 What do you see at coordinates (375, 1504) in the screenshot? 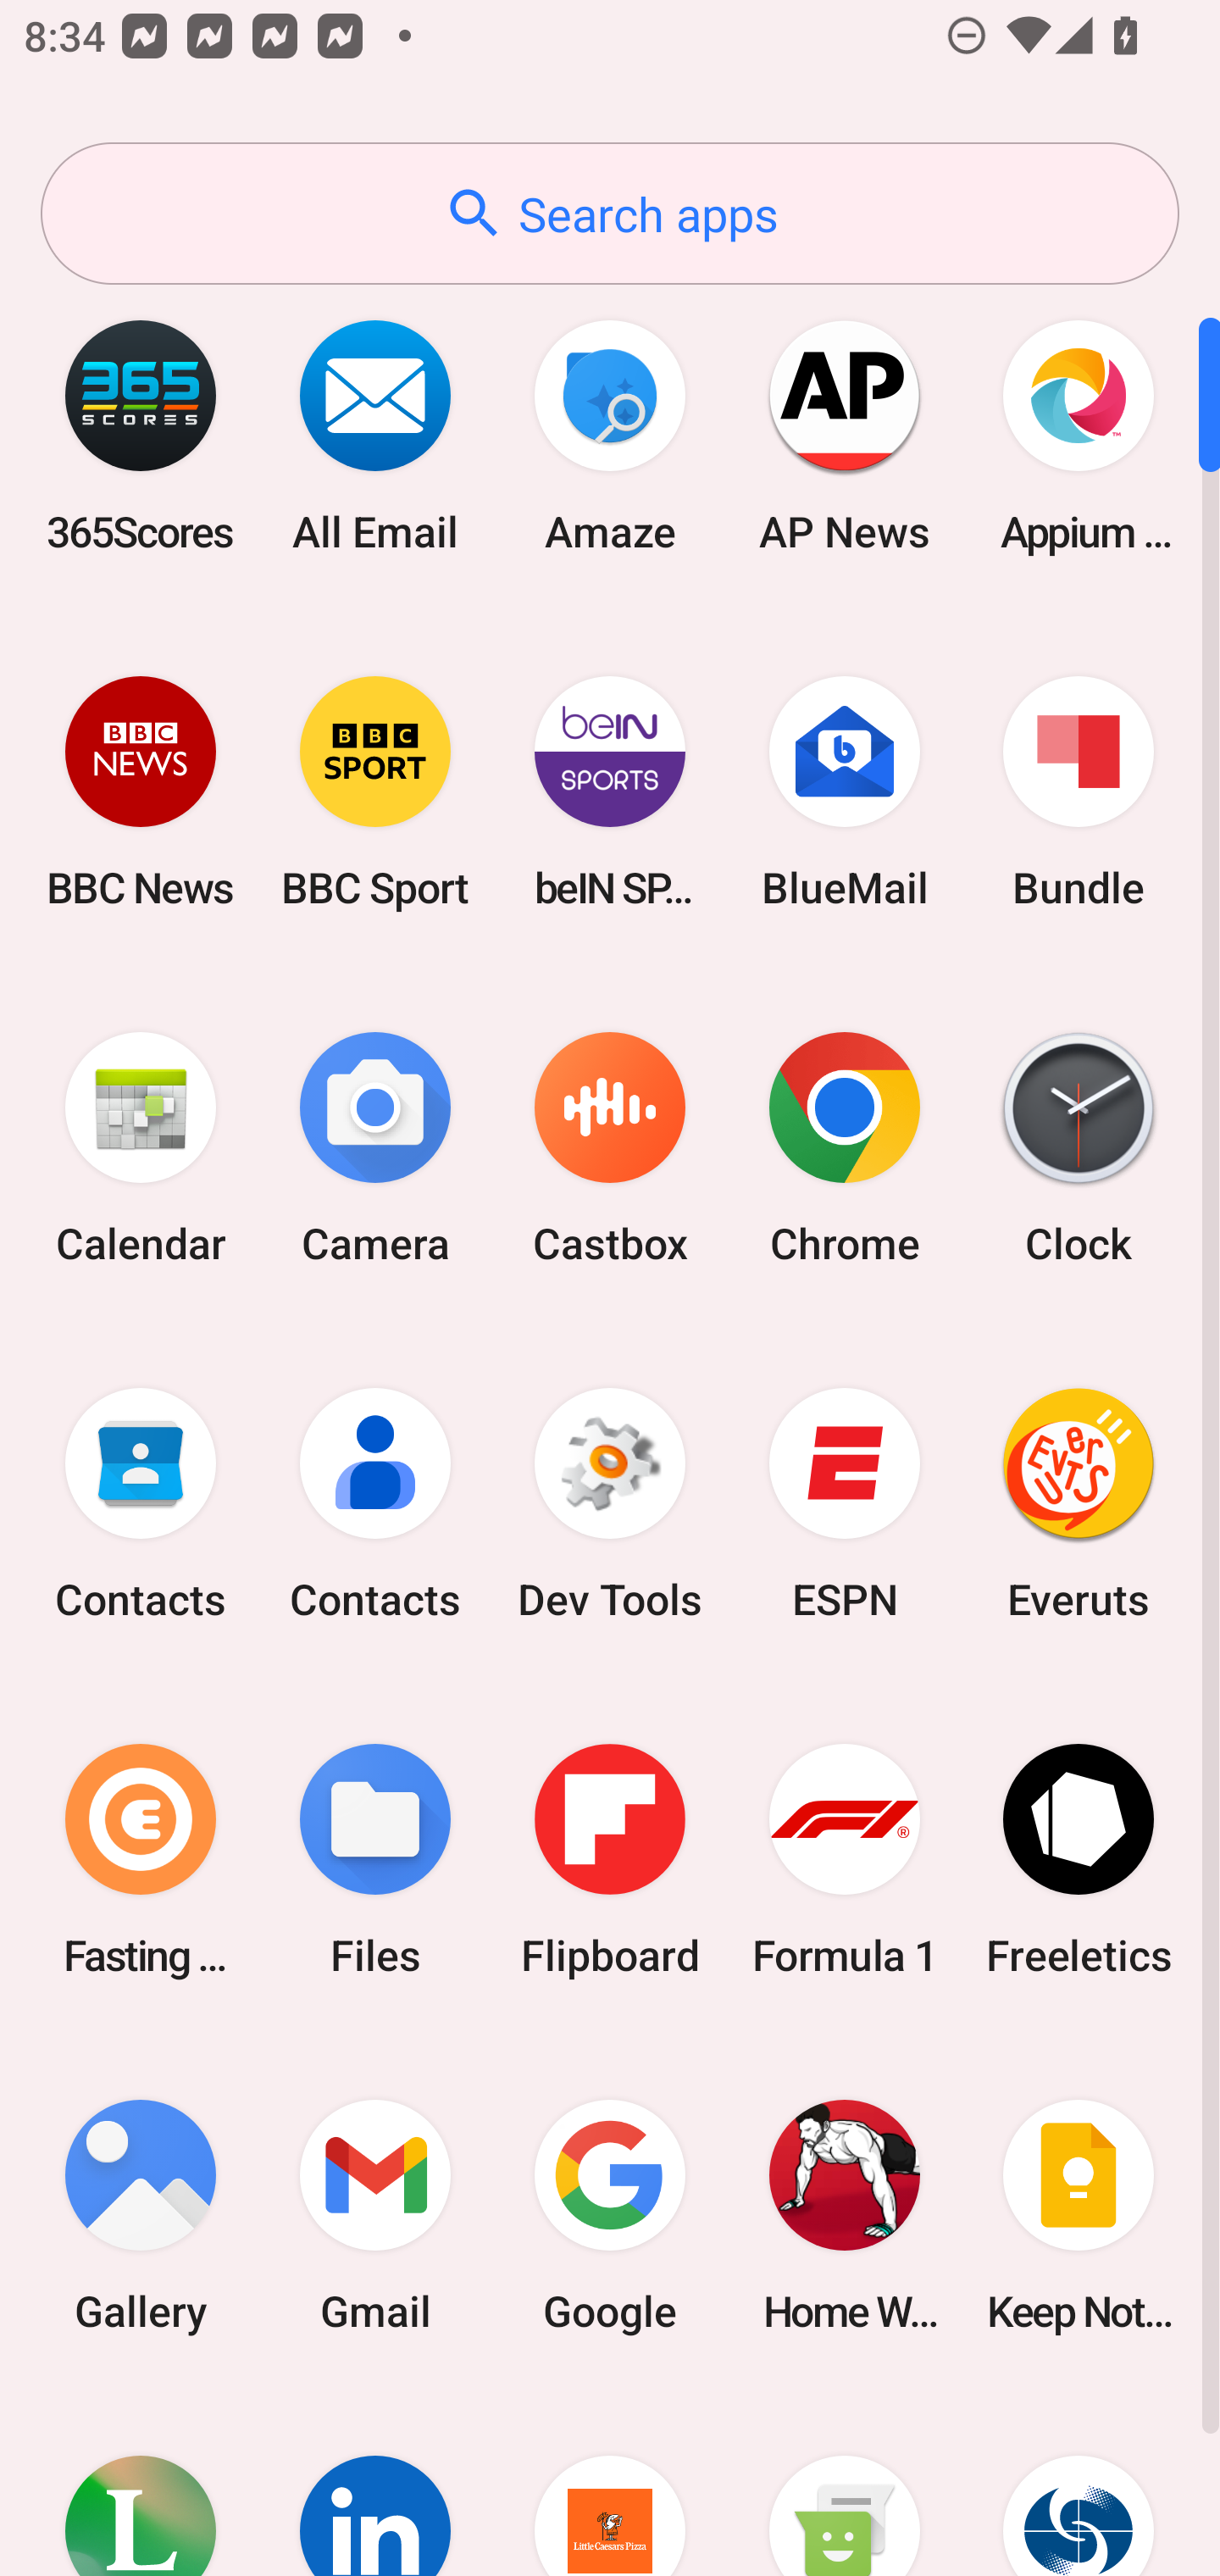
I see `Contacts` at bounding box center [375, 1504].